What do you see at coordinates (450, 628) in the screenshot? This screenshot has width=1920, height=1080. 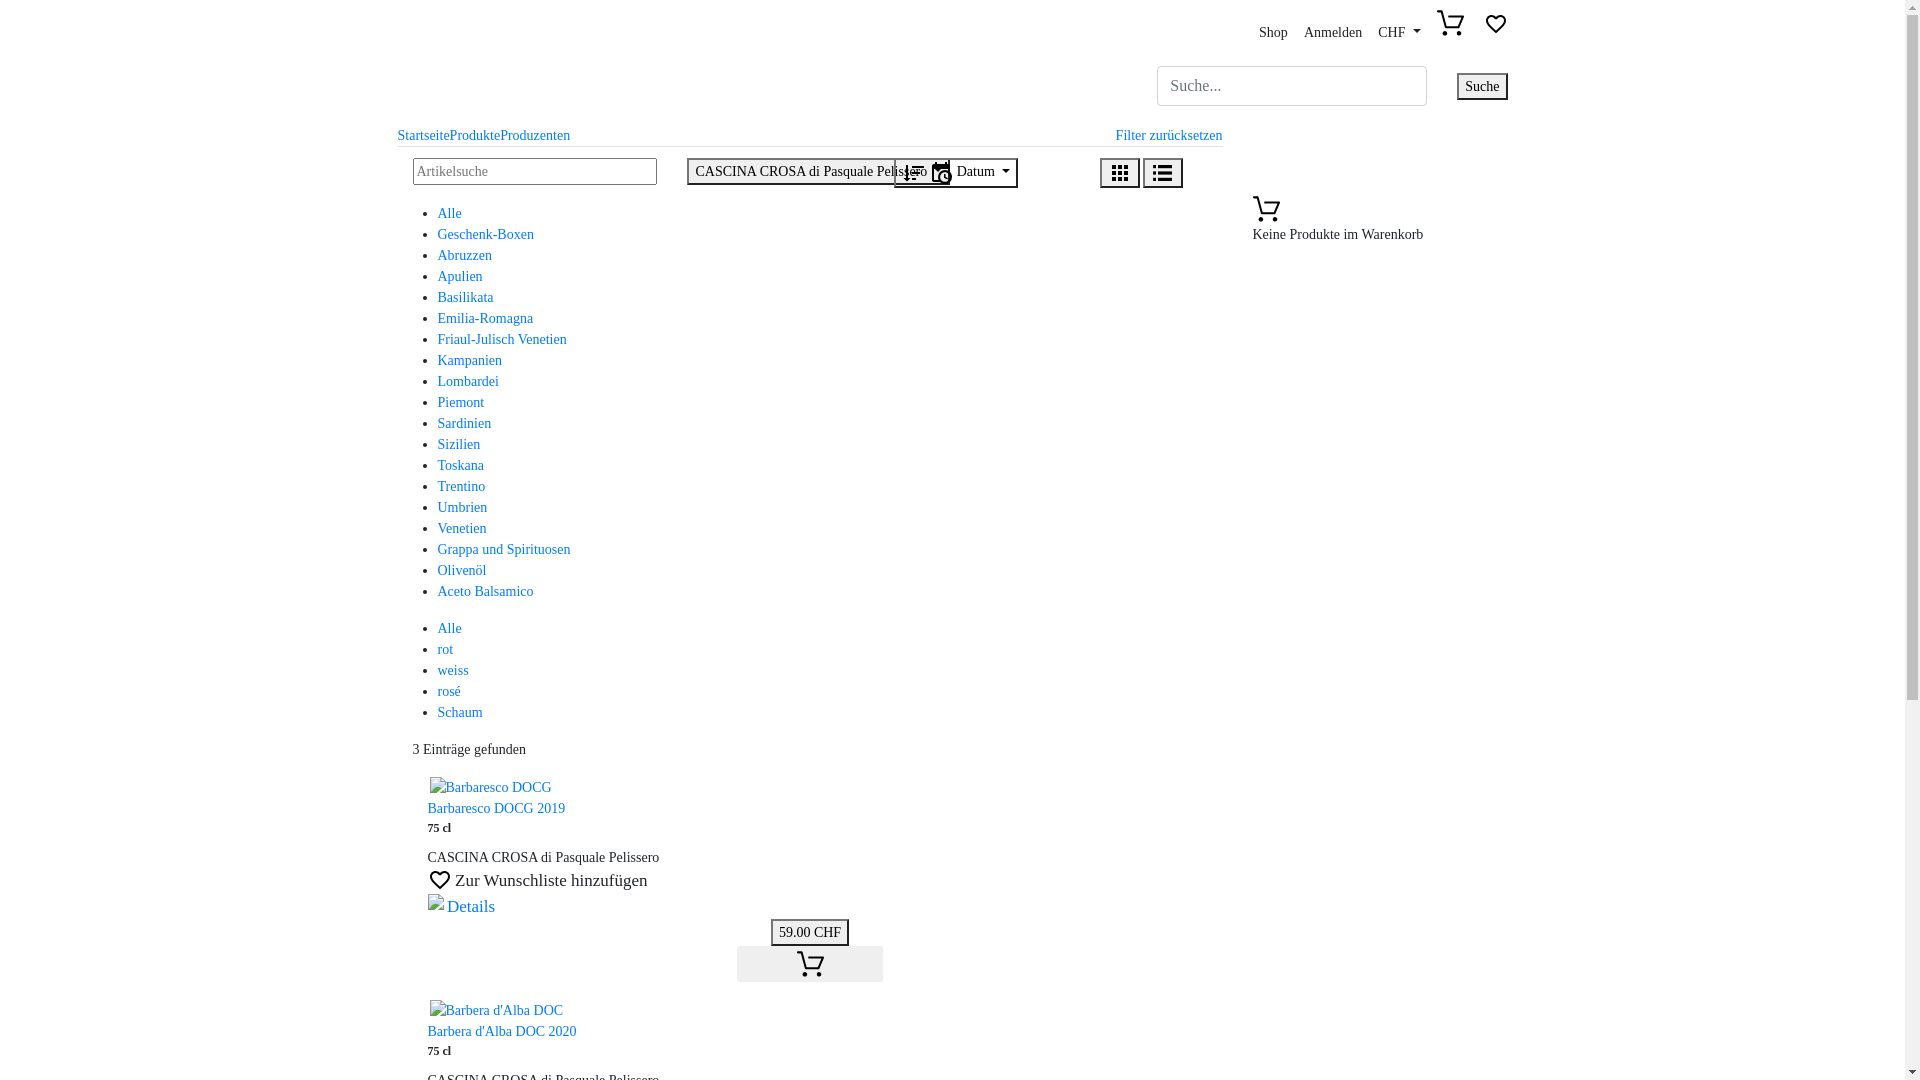 I see `Alle` at bounding box center [450, 628].